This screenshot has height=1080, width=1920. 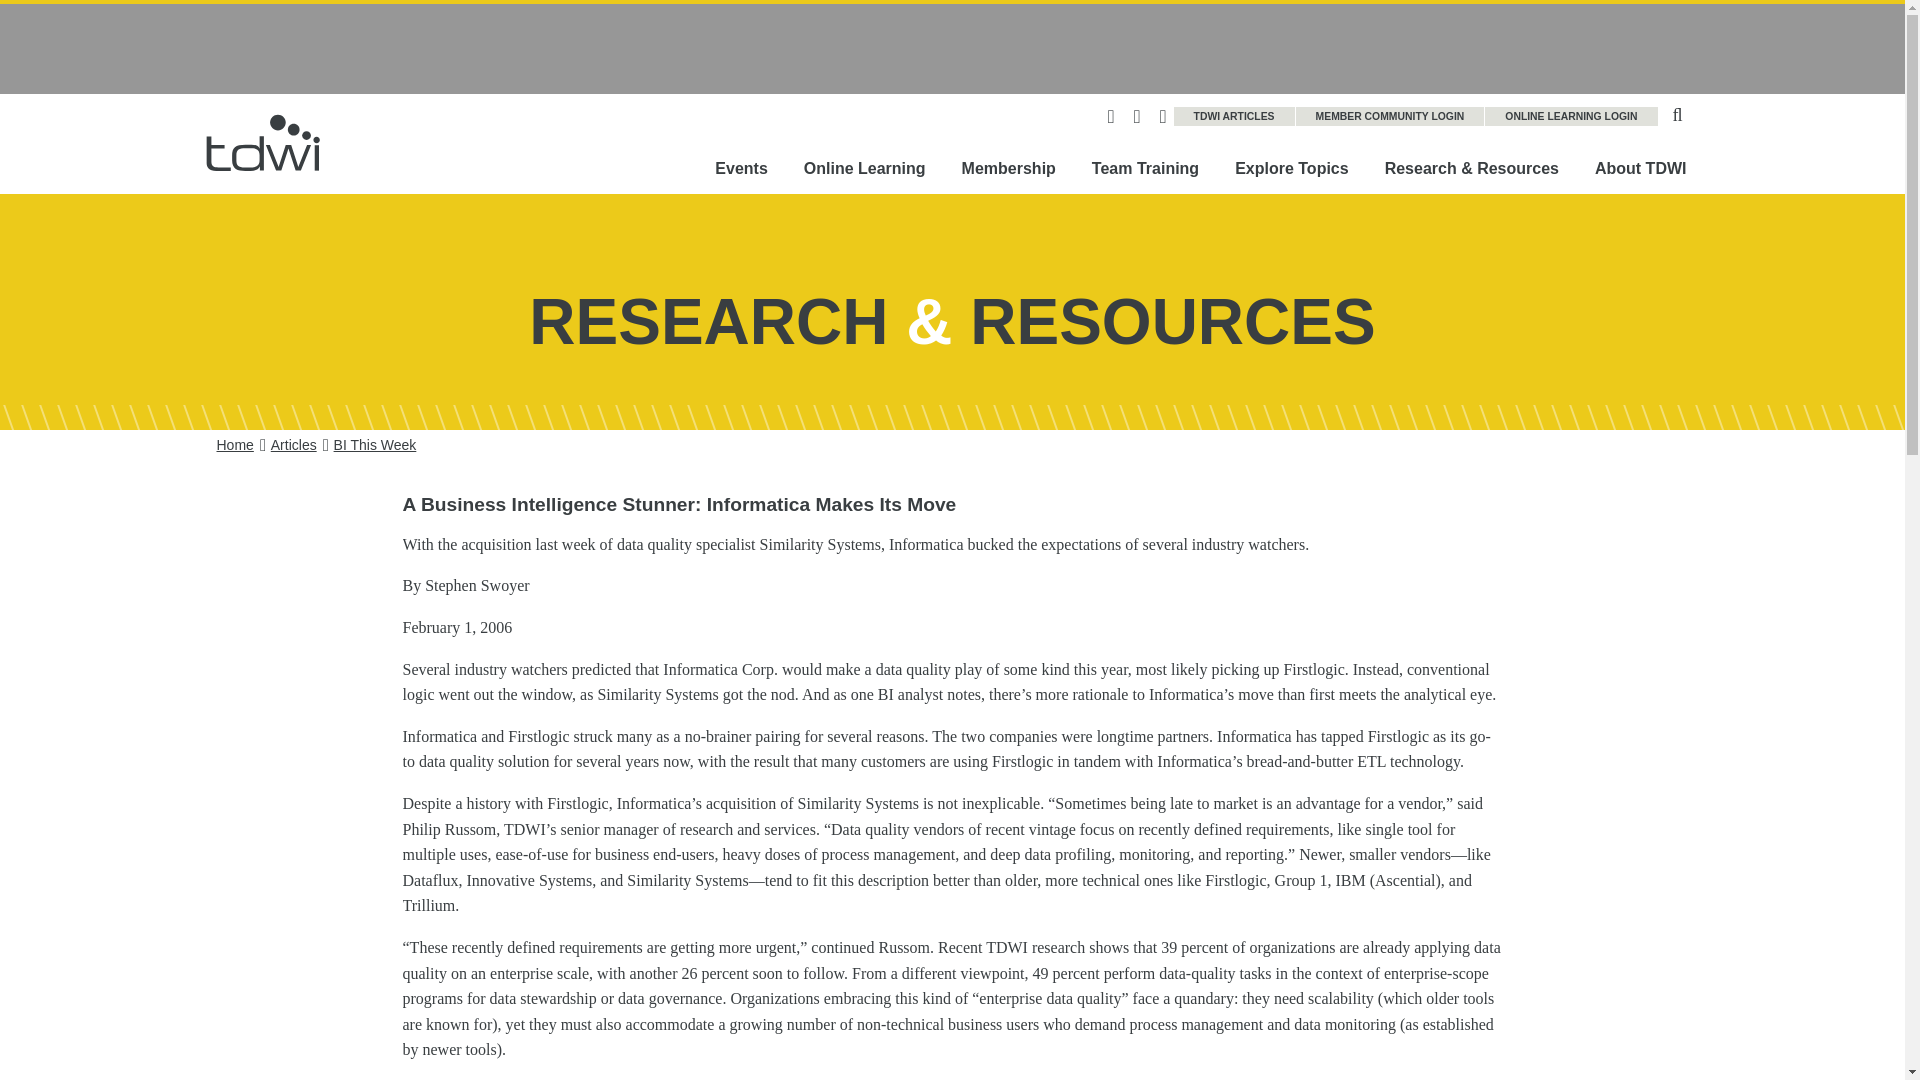 I want to click on MEMBER COMMUNITY LOGIN, so click(x=1391, y=116).